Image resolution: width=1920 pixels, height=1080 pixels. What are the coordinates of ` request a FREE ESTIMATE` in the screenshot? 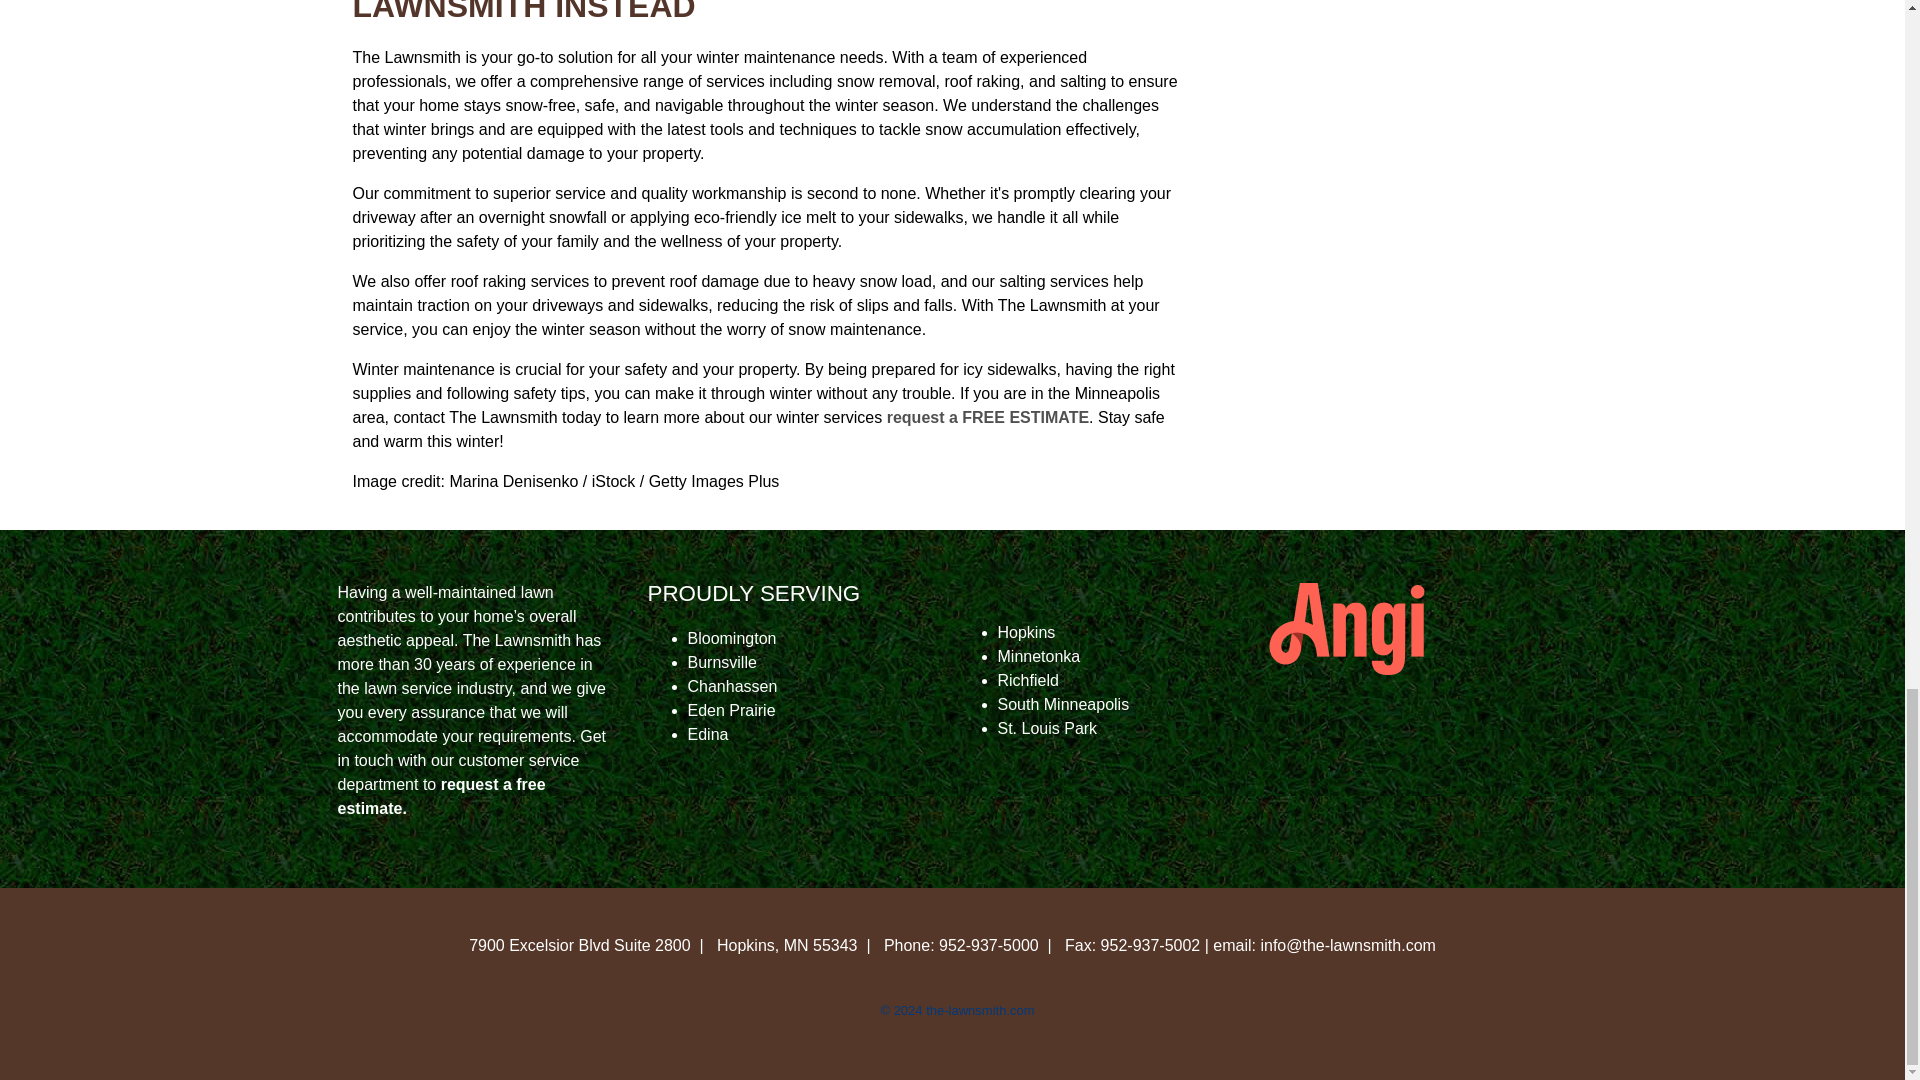 It's located at (984, 417).